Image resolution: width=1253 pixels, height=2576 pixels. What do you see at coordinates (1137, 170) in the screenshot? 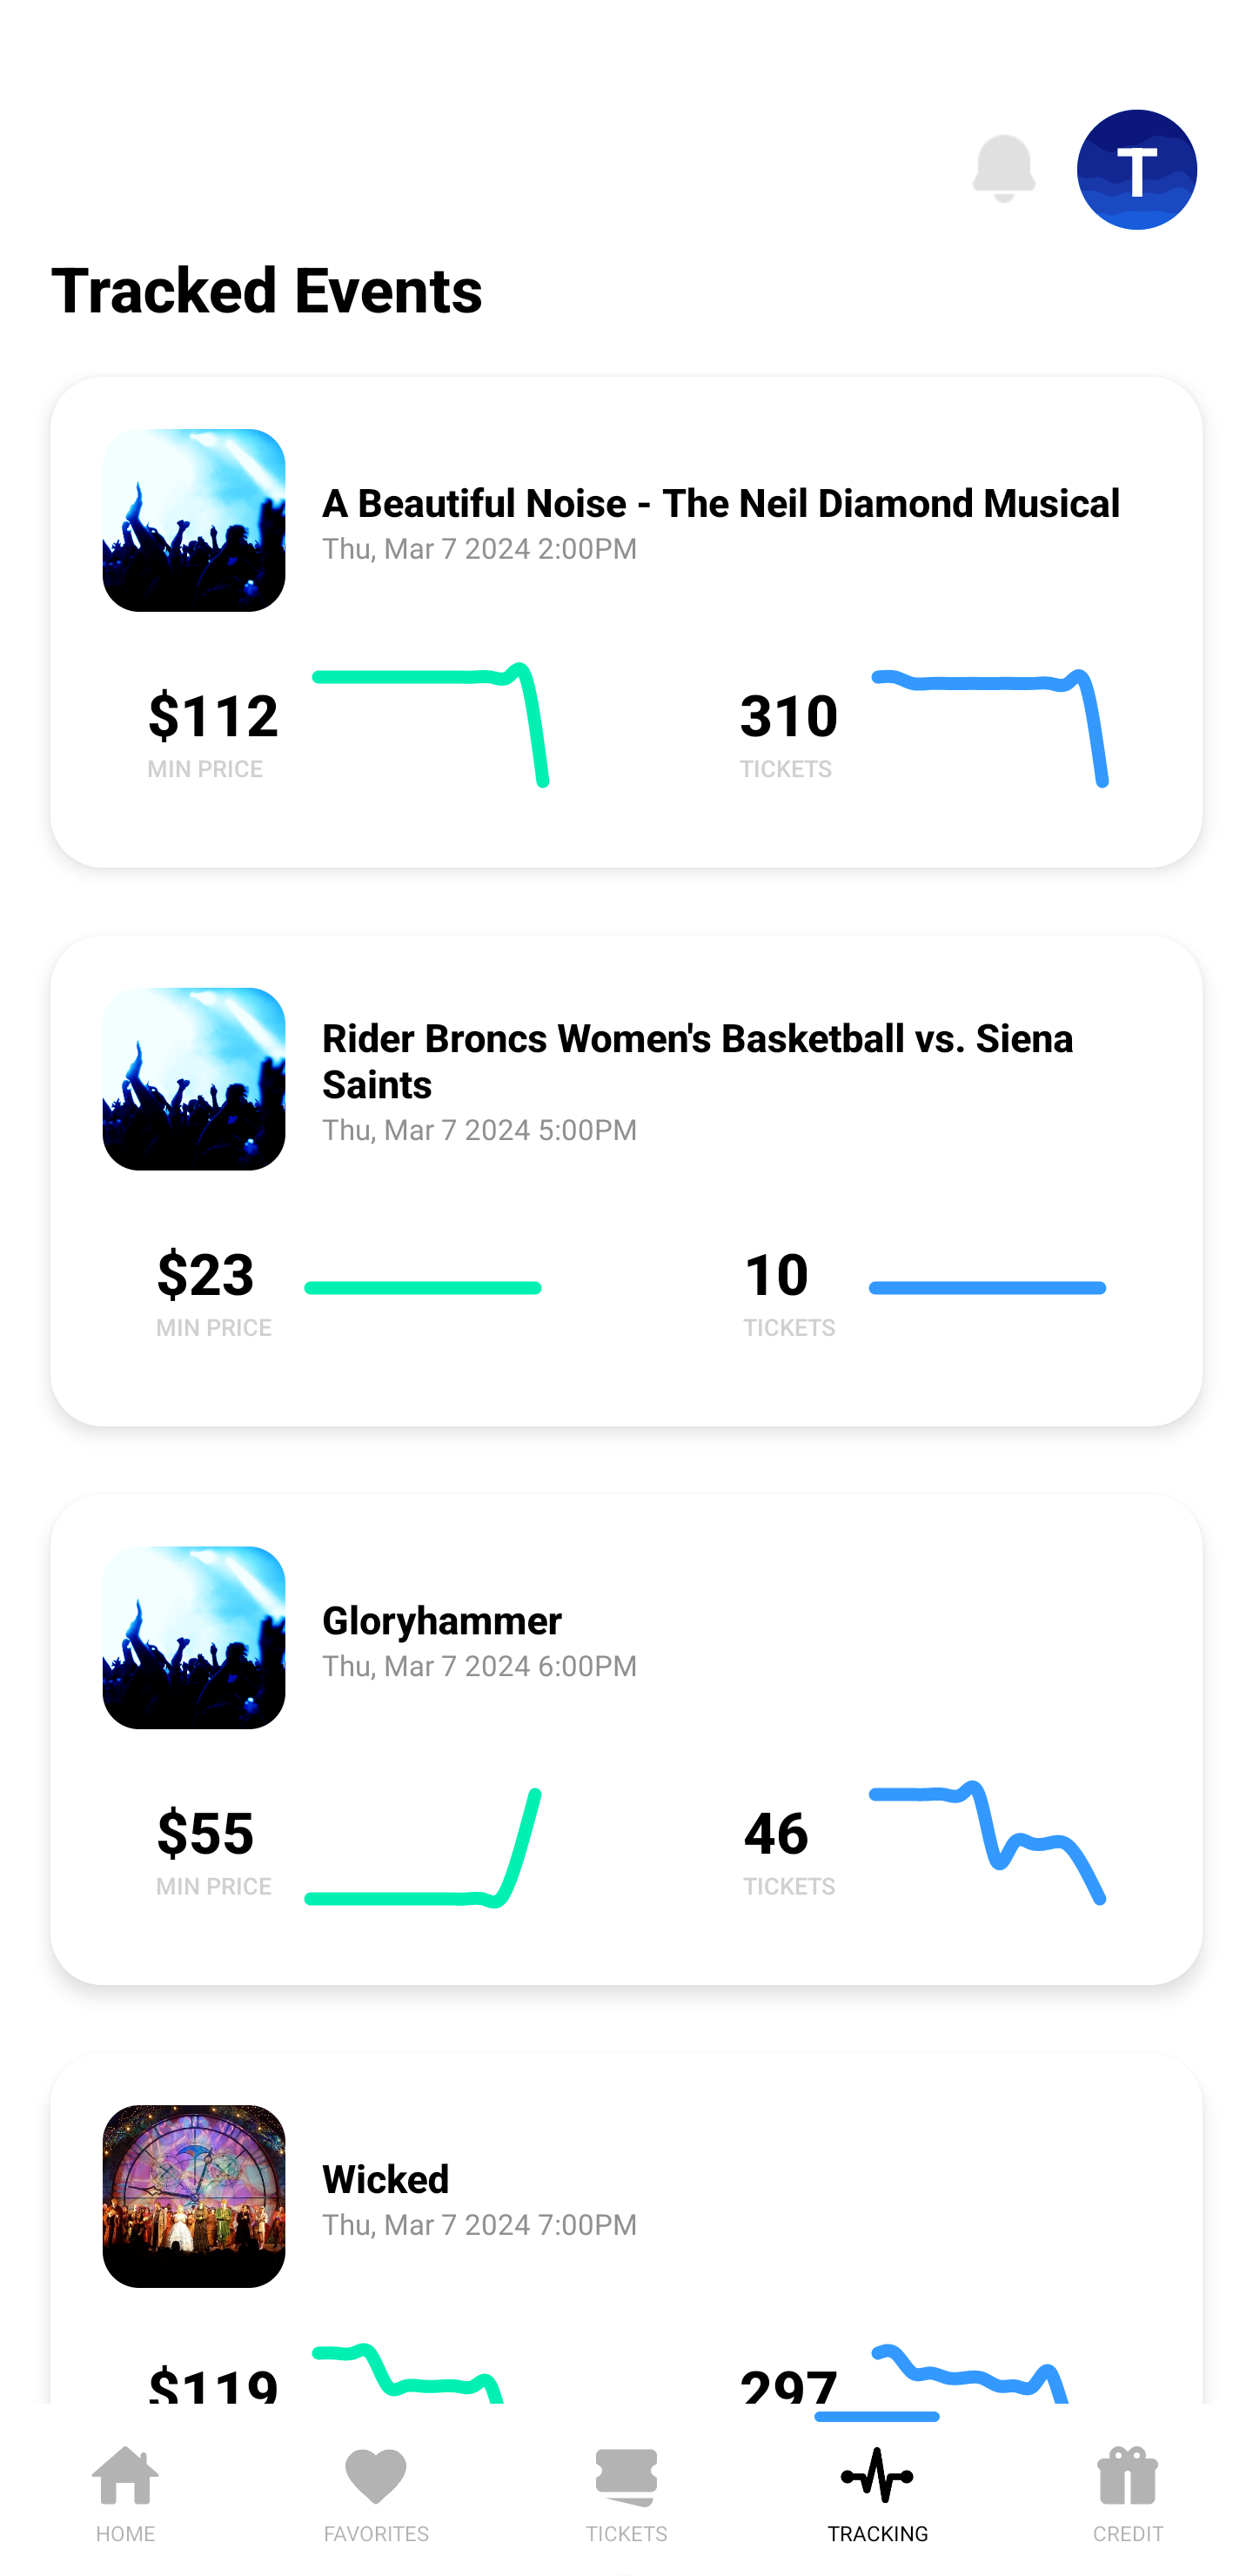
I see `T` at bounding box center [1137, 170].